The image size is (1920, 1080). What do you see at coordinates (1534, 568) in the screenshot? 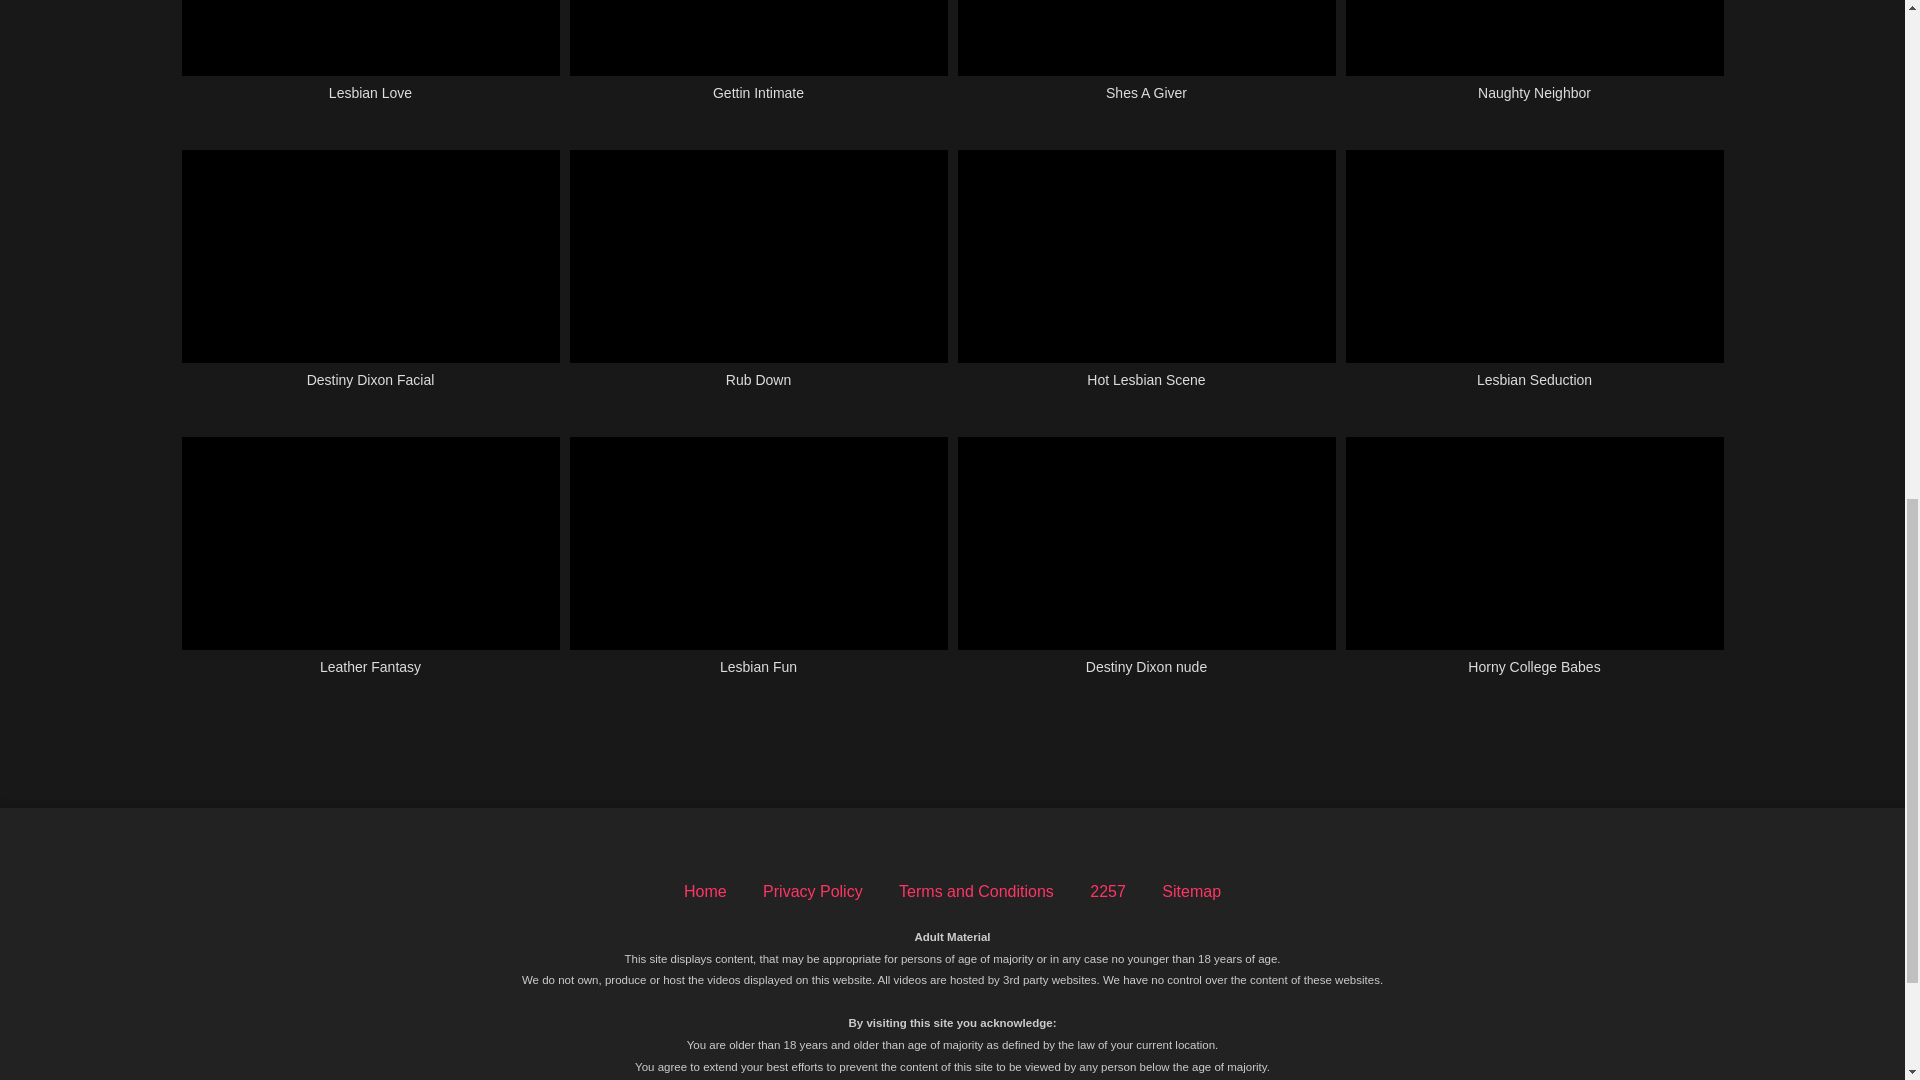
I see `Horny College Babes` at bounding box center [1534, 568].